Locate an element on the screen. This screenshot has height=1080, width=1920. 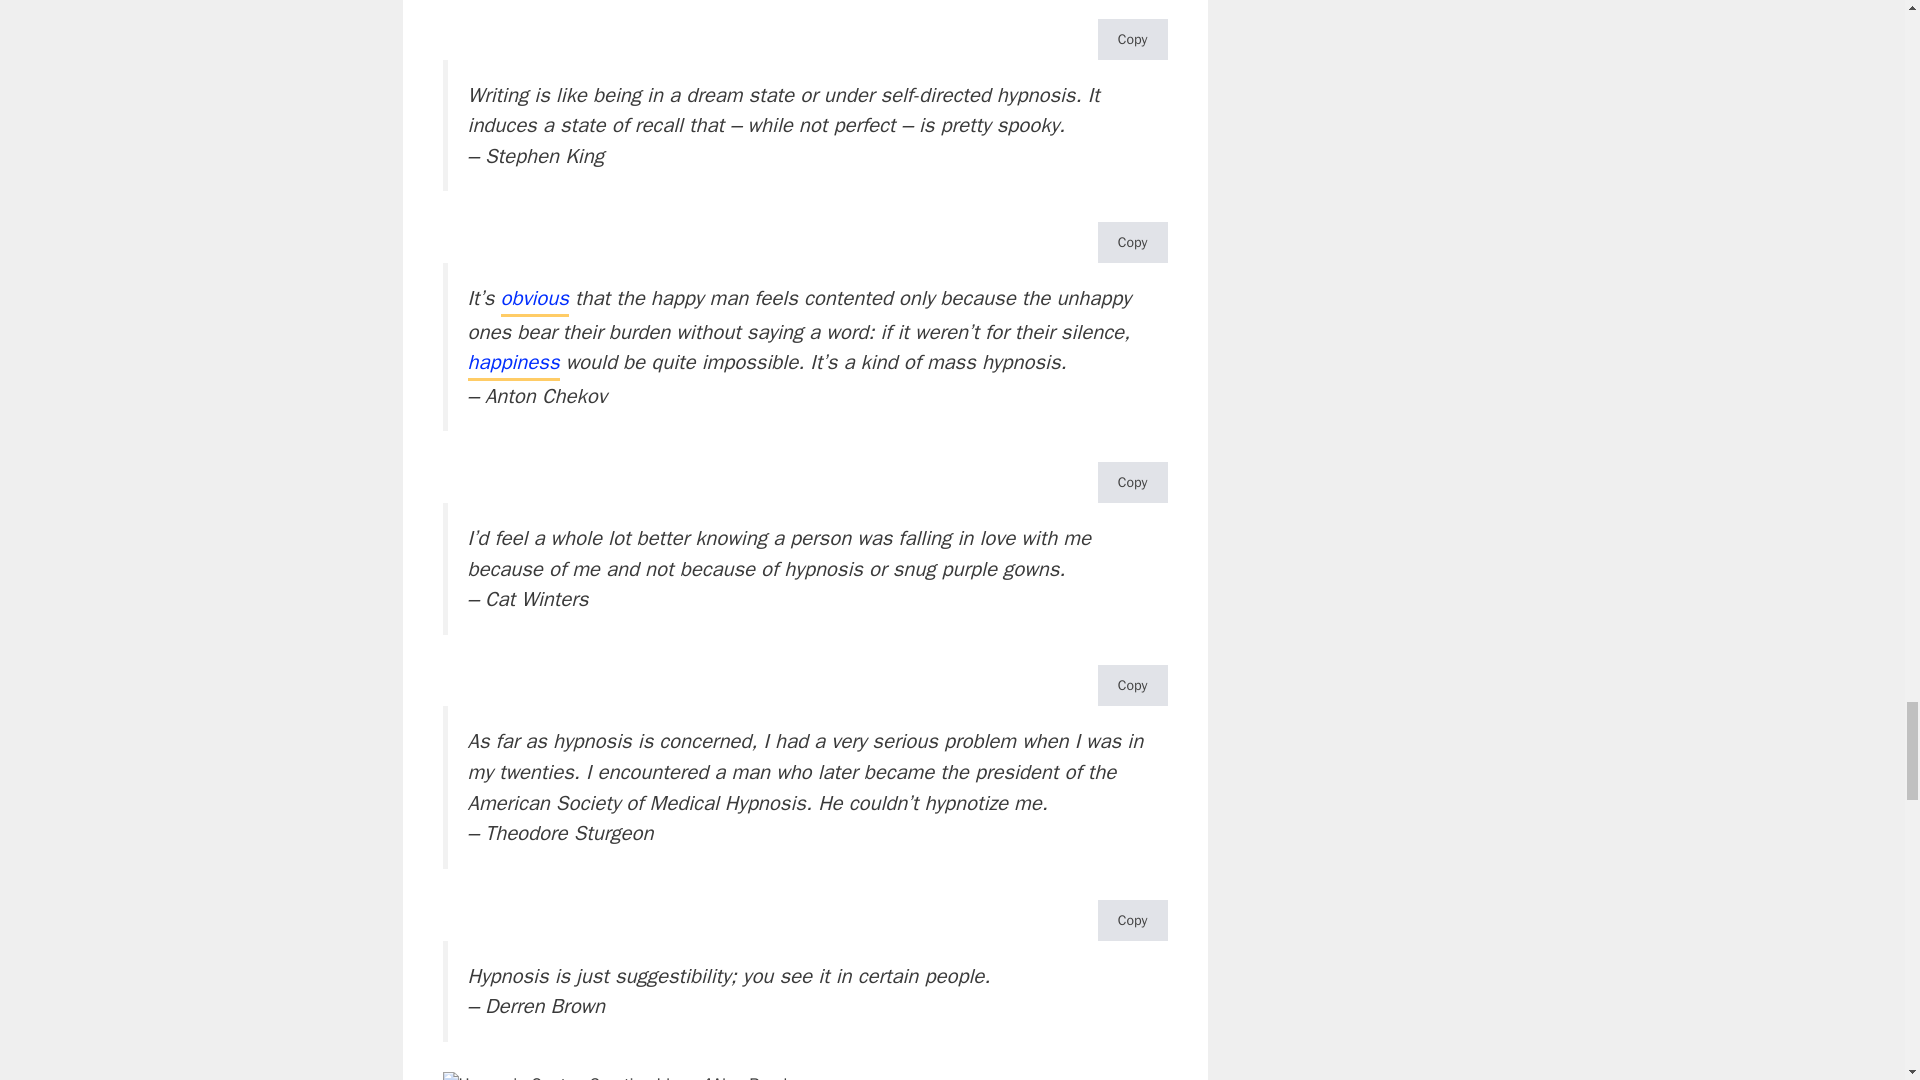
happiness is located at coordinates (514, 364).